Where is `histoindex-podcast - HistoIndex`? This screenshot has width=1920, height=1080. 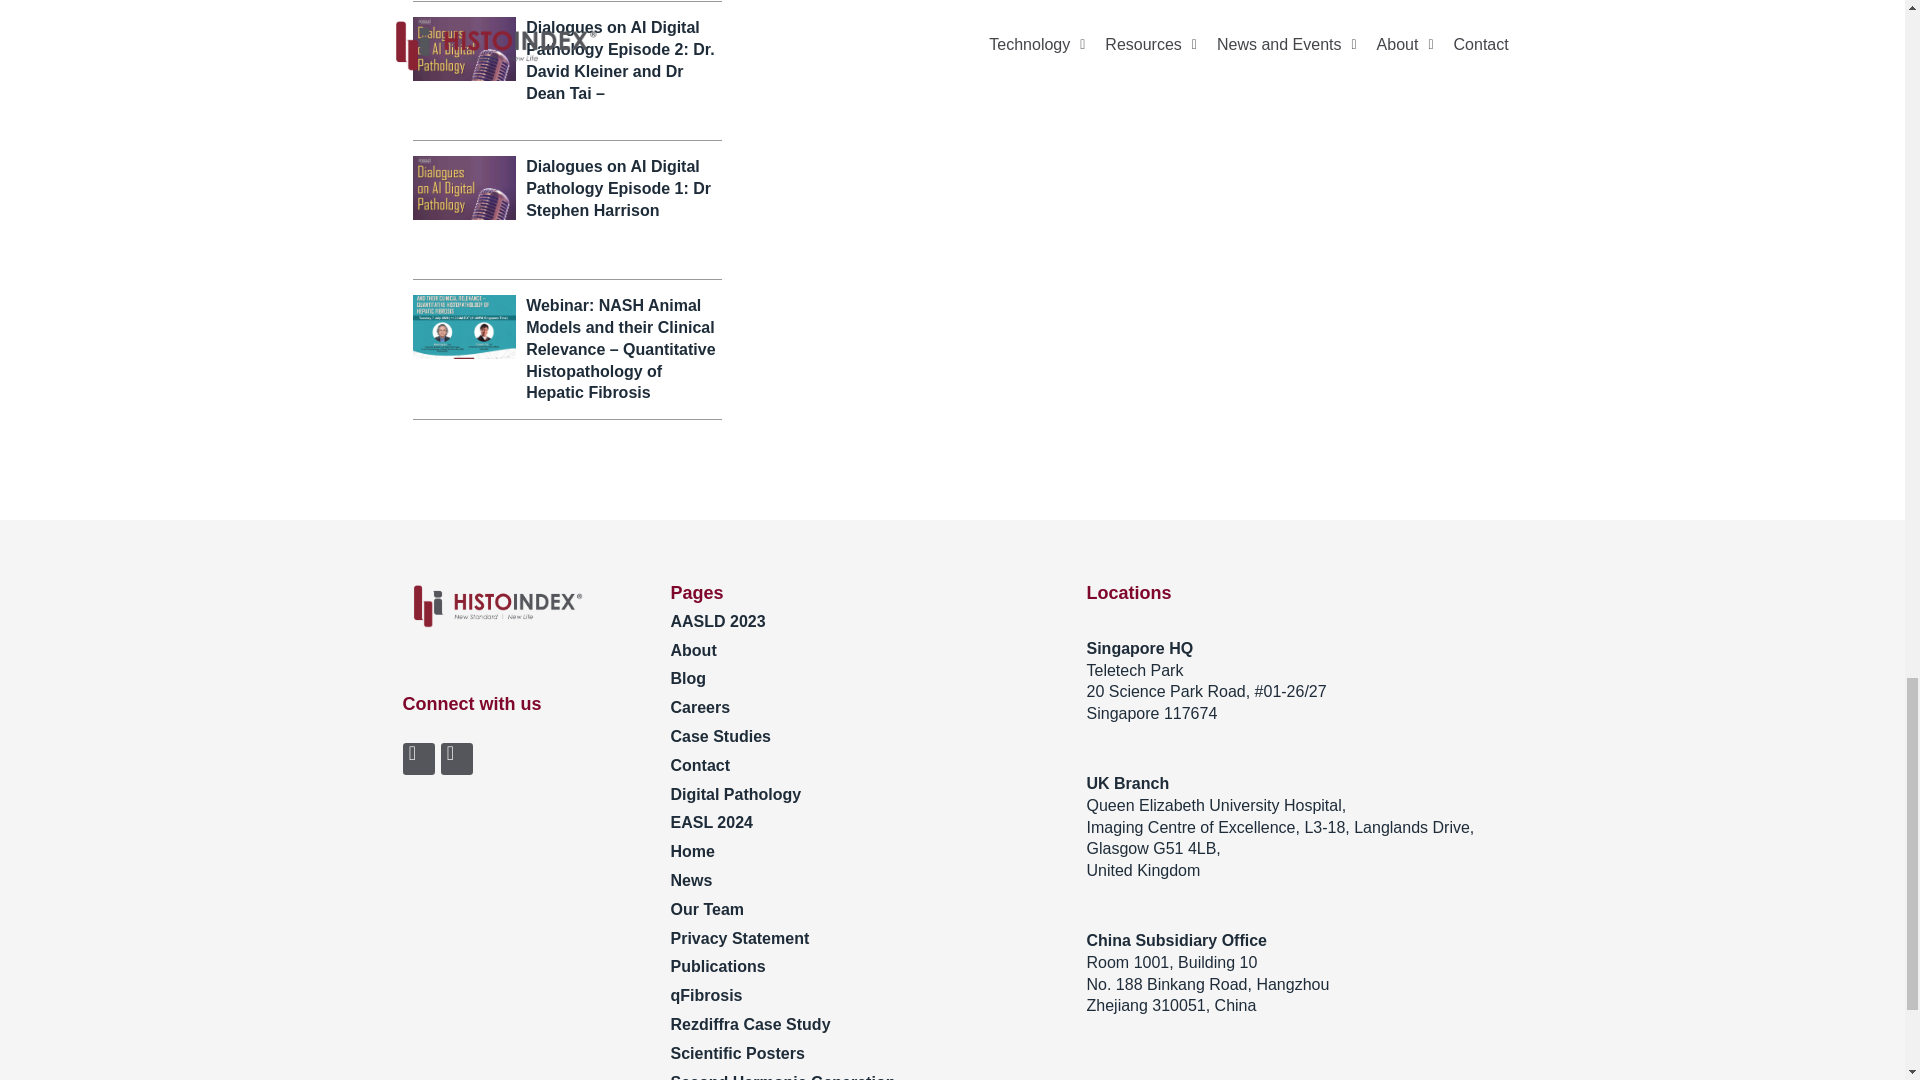 histoindex-podcast - HistoIndex is located at coordinates (463, 49).